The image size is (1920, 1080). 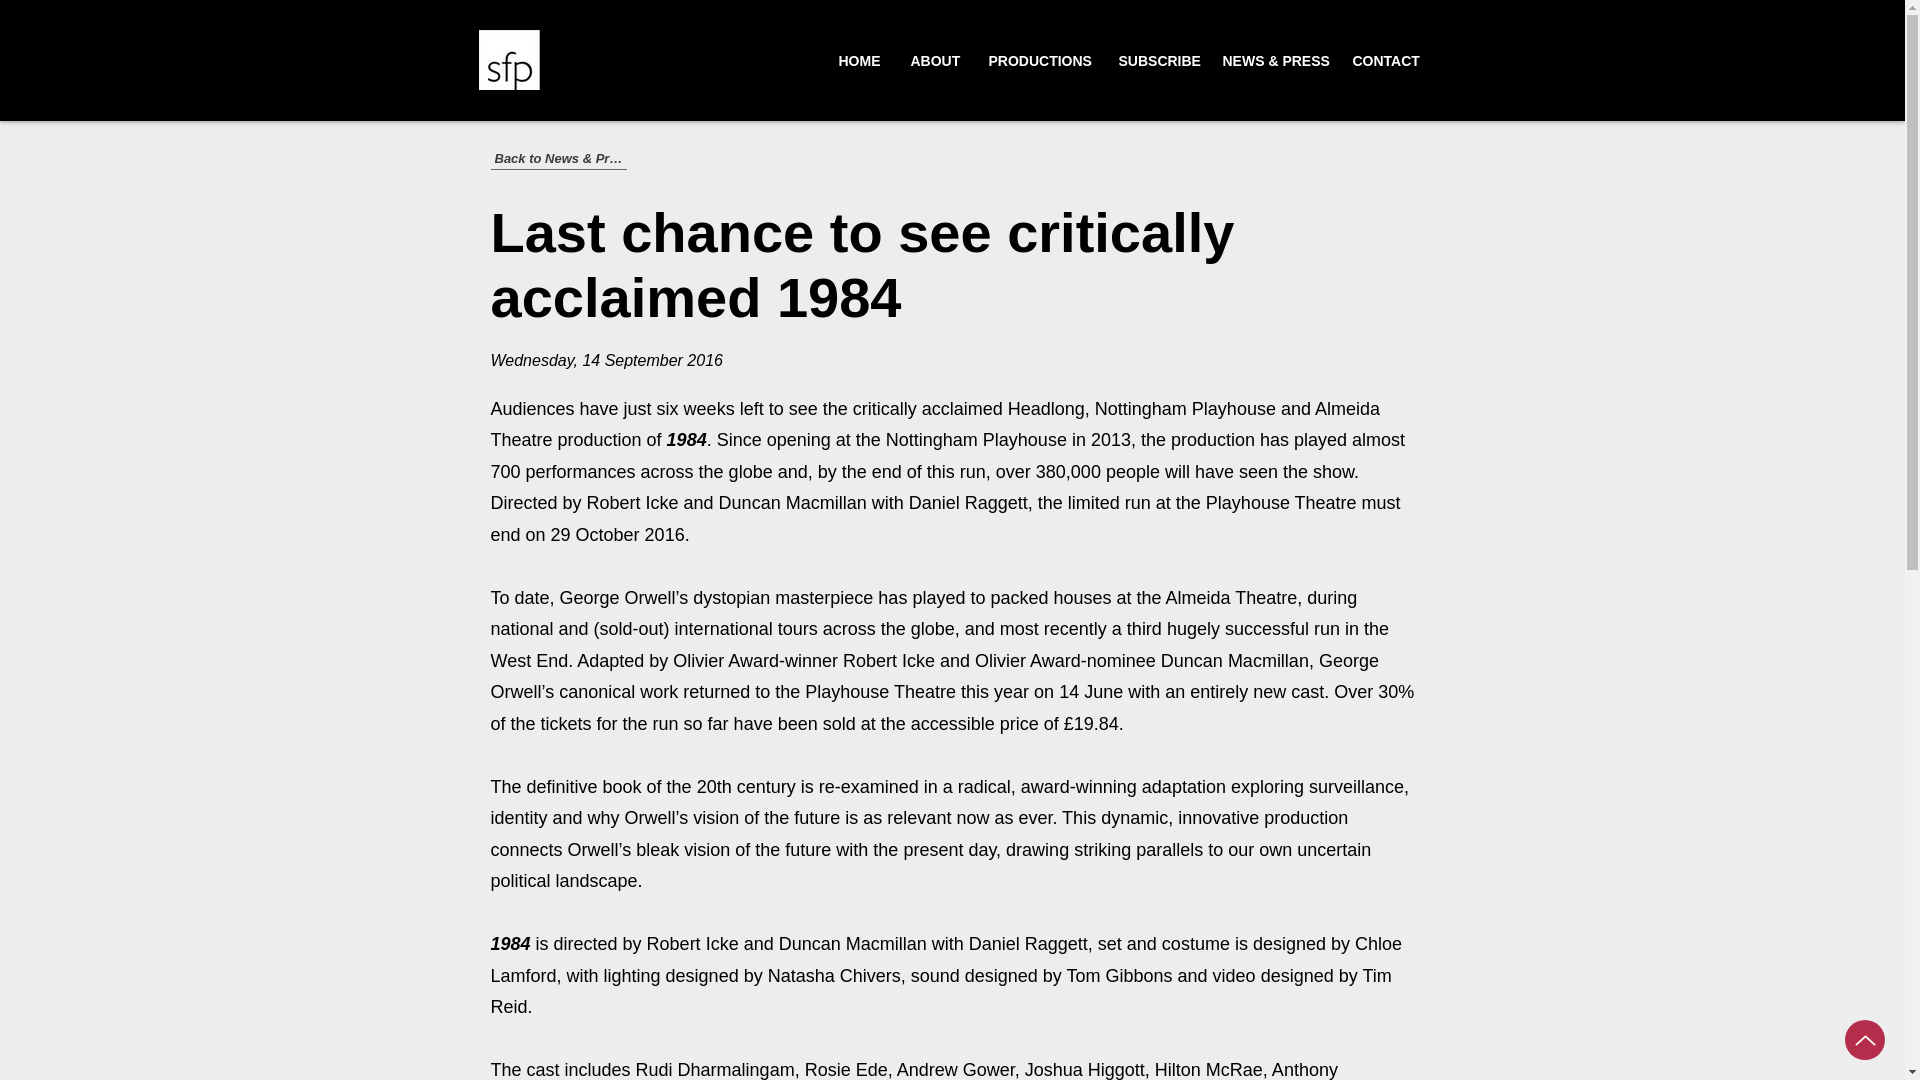 I want to click on ABOUT, so click(x=934, y=60).